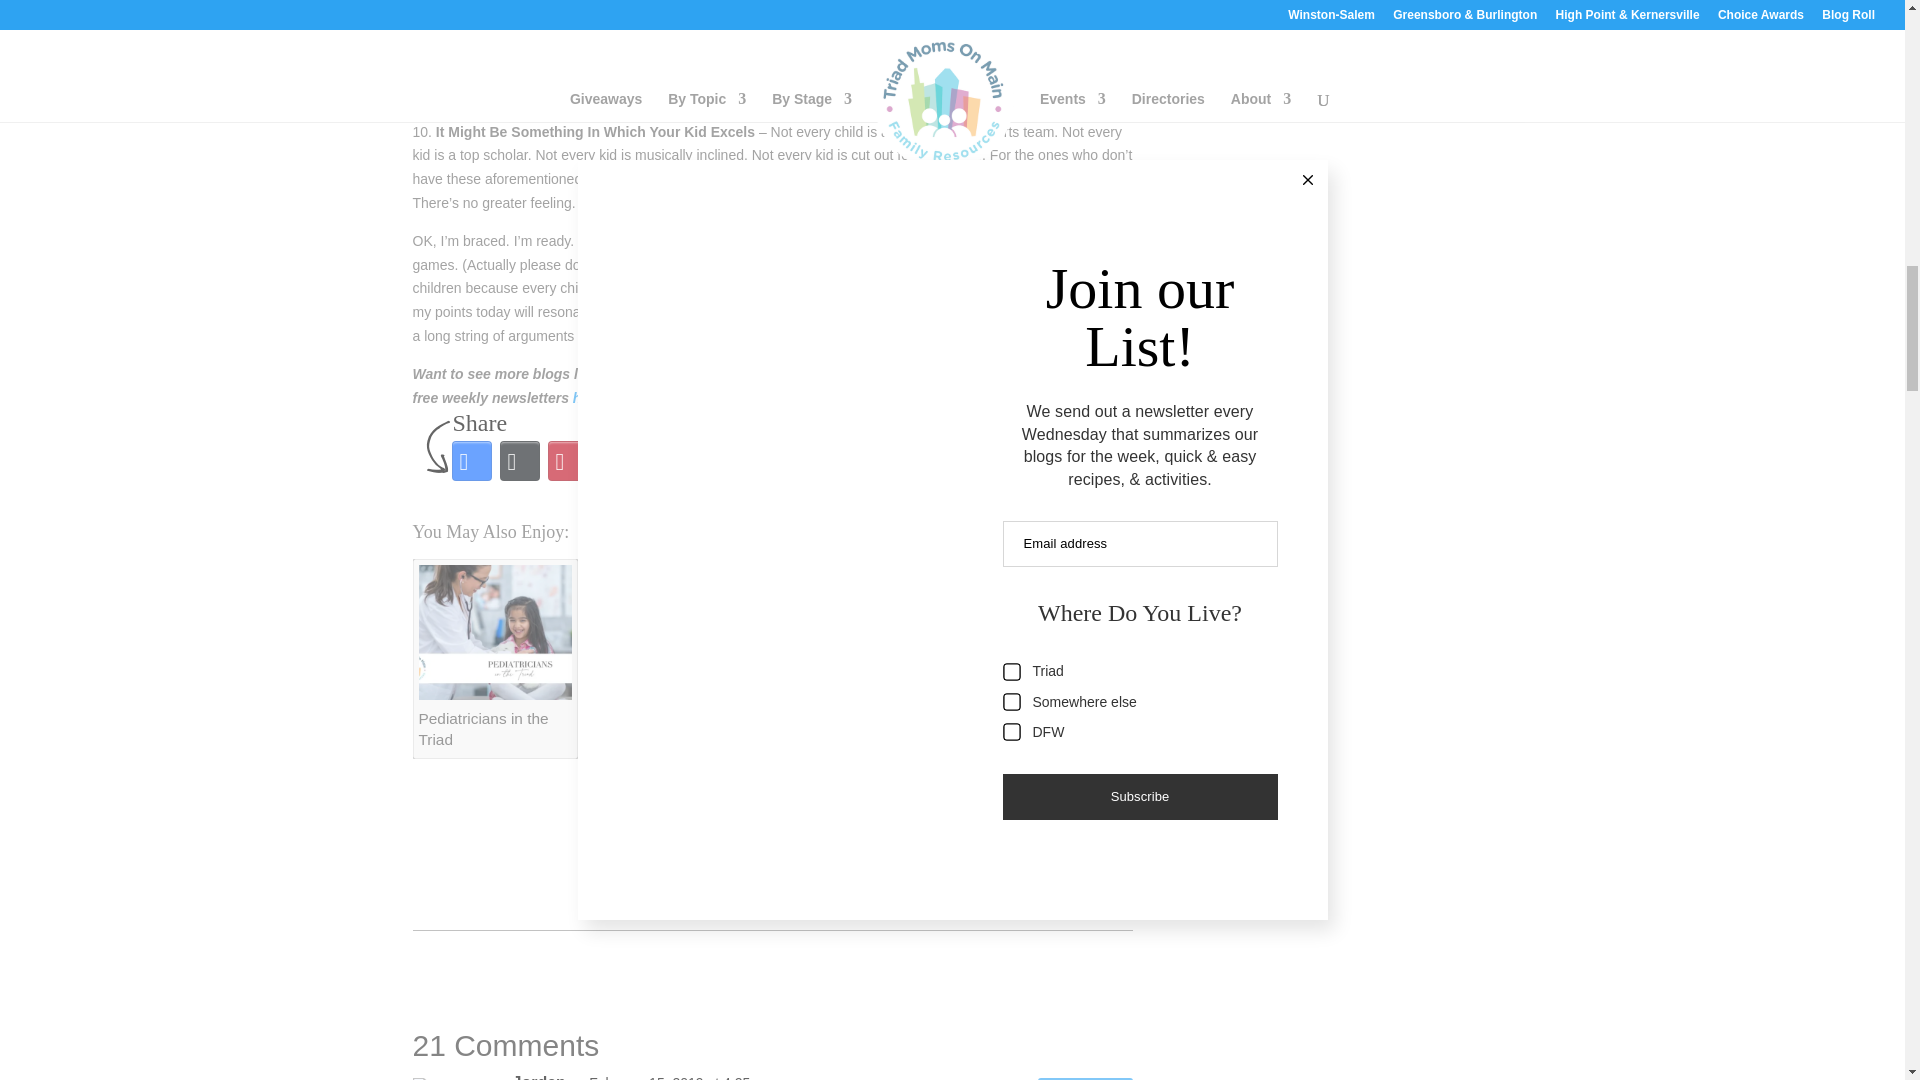 The image size is (1920, 1080). Describe the element at coordinates (759, 460) in the screenshot. I see `SMS` at that location.